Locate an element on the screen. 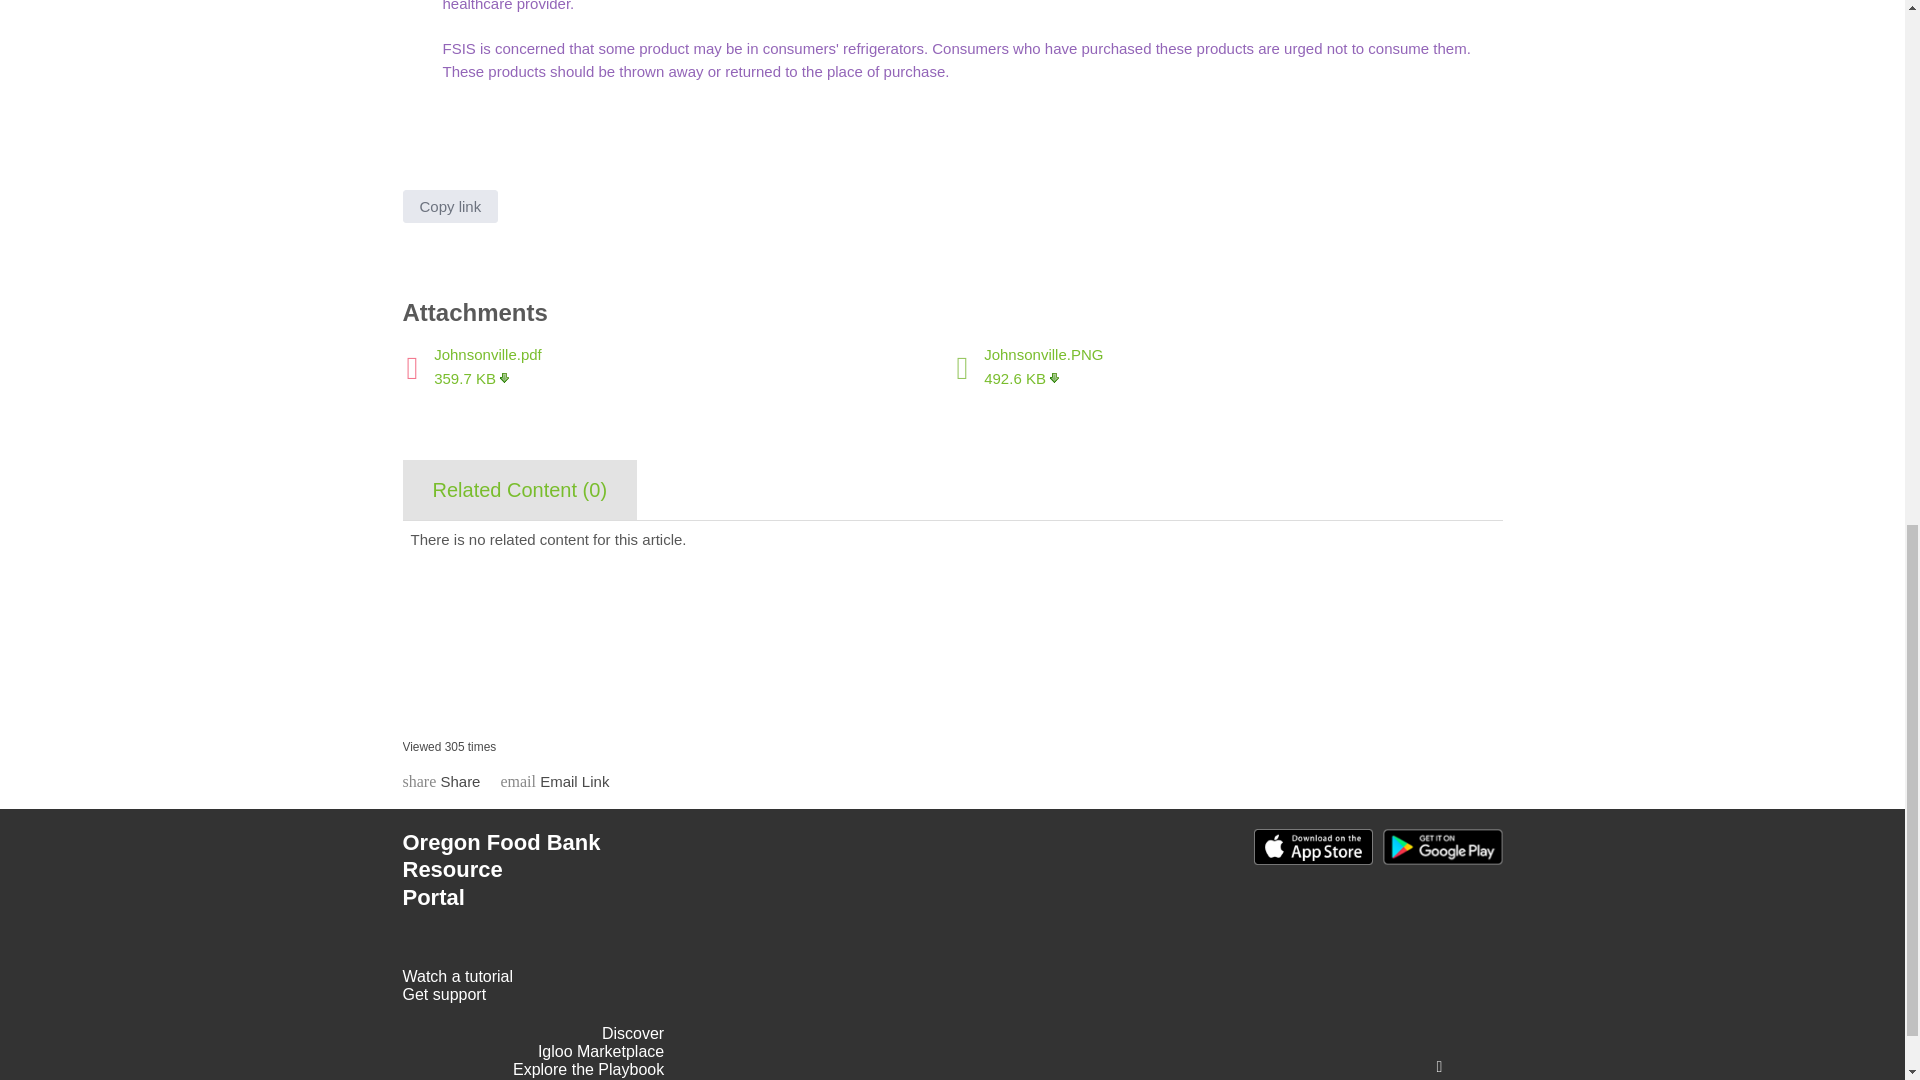  email Email Link is located at coordinates (554, 781).